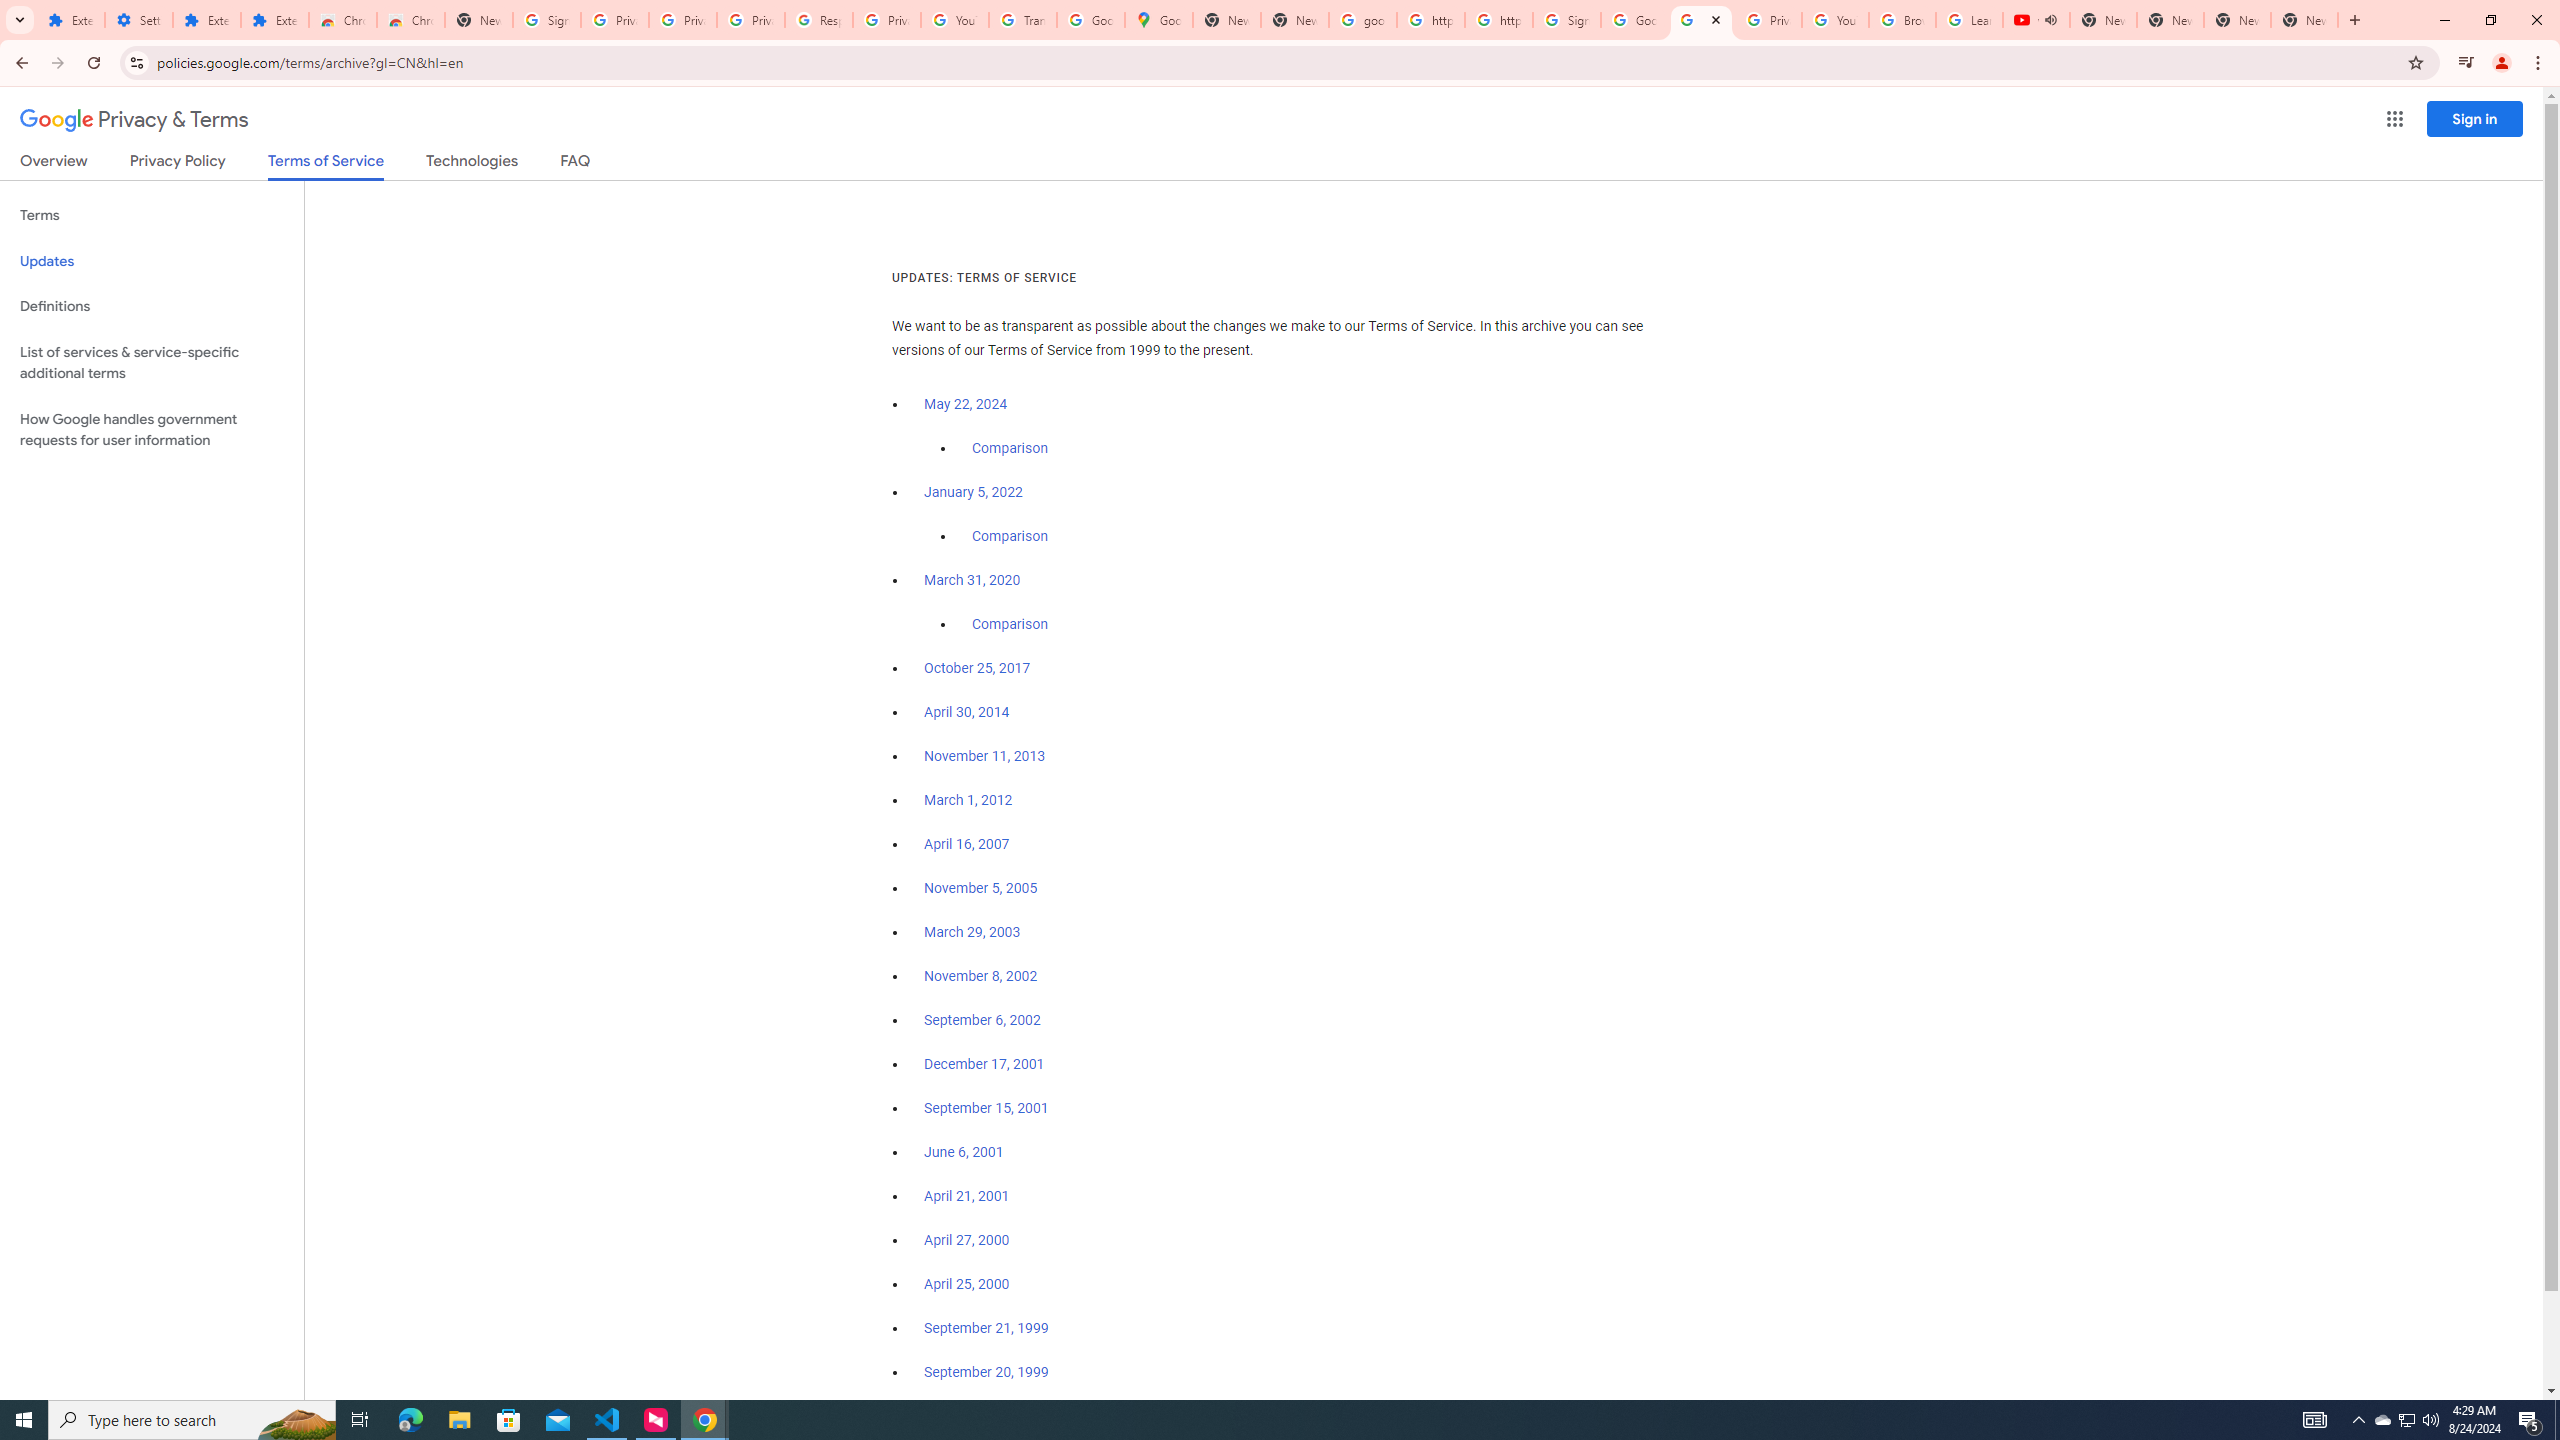  Describe the element at coordinates (2050, 19) in the screenshot. I see `Mute tab` at that location.